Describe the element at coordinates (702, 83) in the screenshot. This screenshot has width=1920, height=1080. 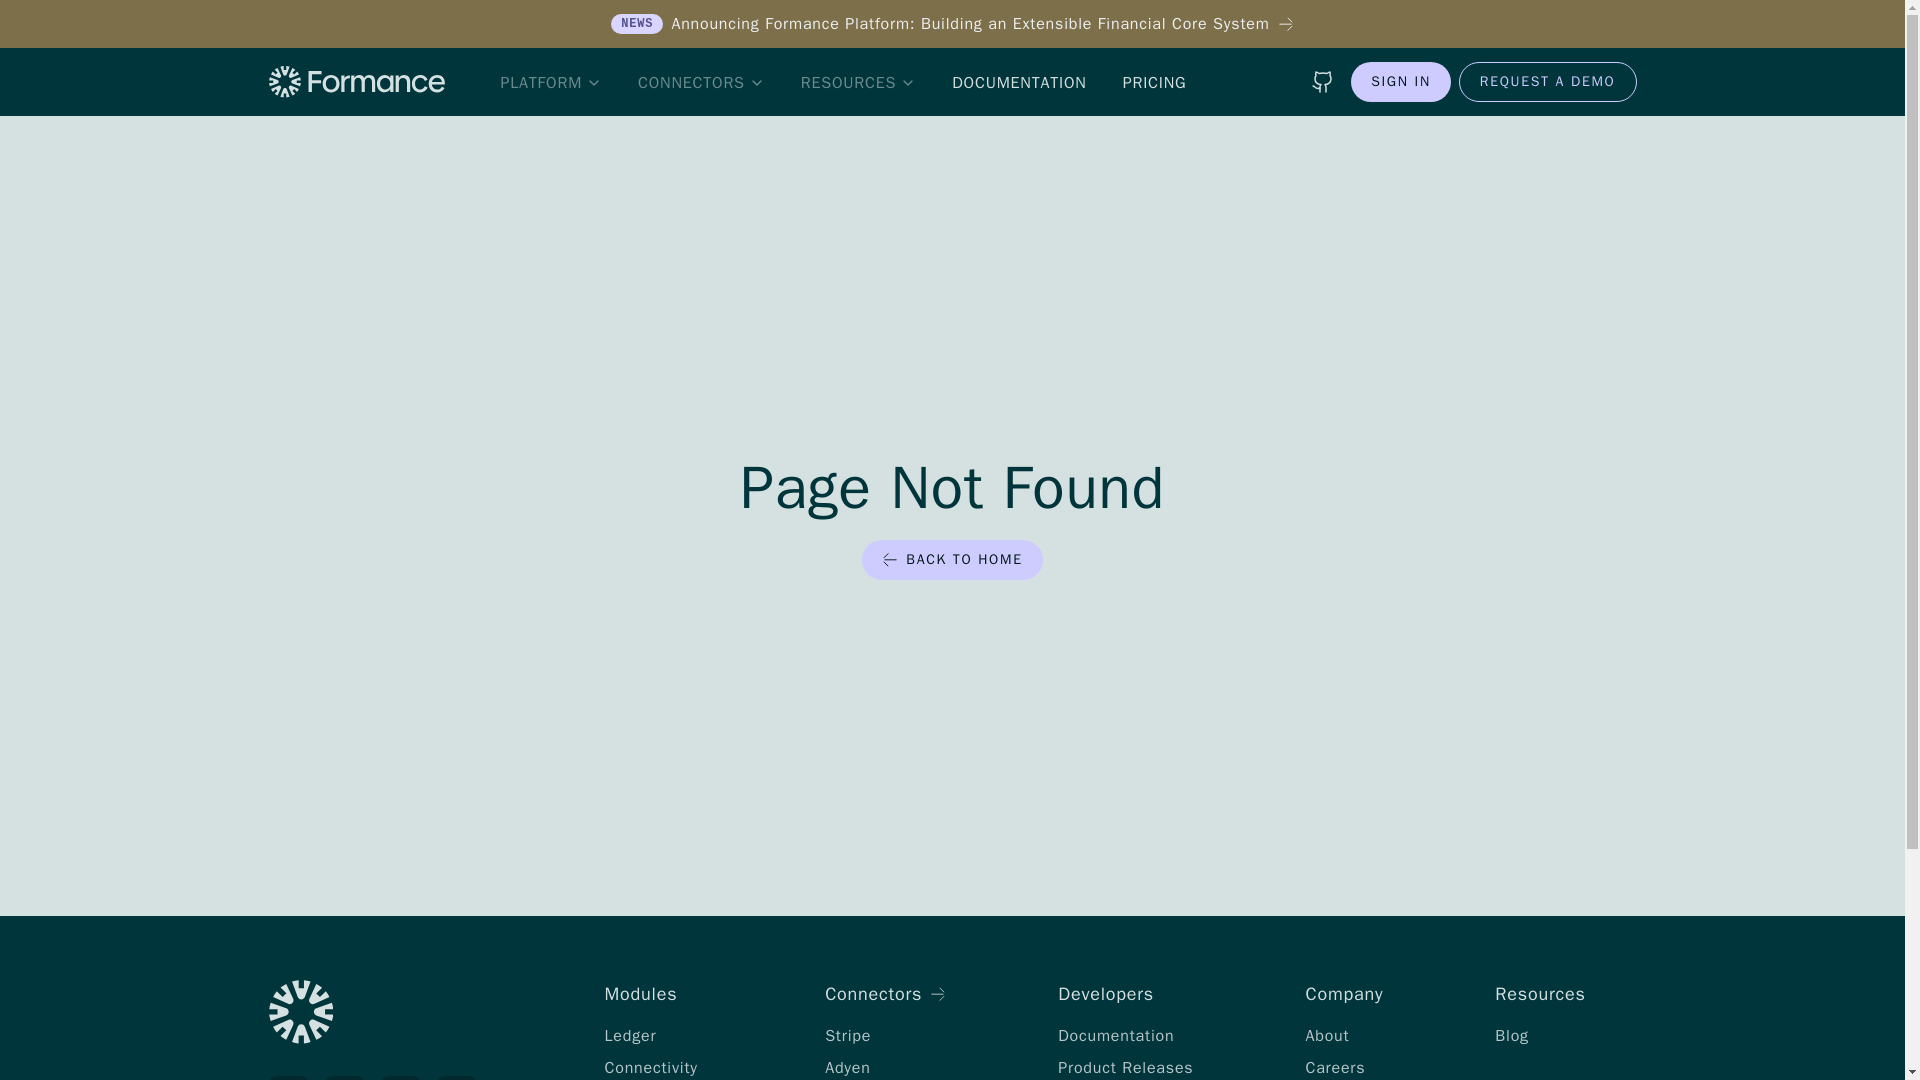
I see `CONNECTORS` at that location.